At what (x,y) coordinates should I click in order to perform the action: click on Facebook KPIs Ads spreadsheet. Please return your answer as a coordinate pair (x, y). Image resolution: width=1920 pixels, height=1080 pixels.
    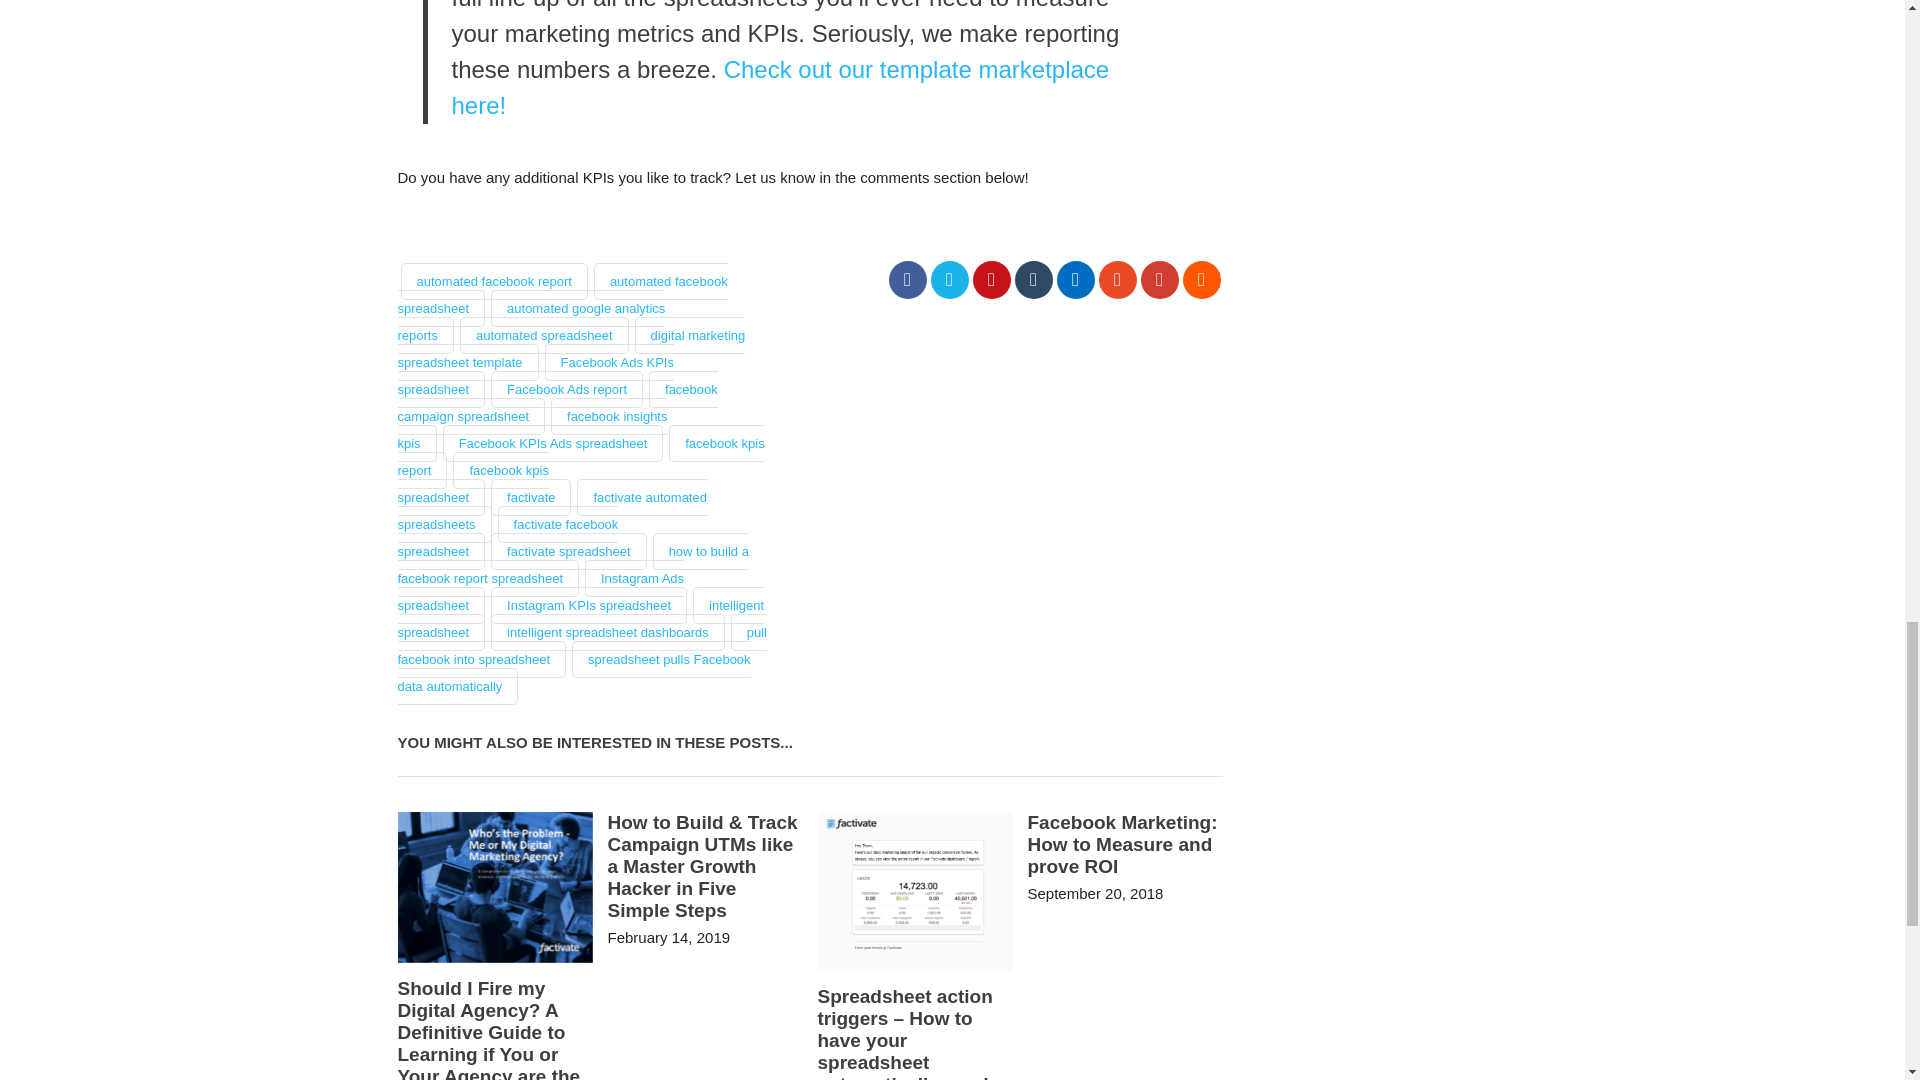
    Looking at the image, I should click on (554, 444).